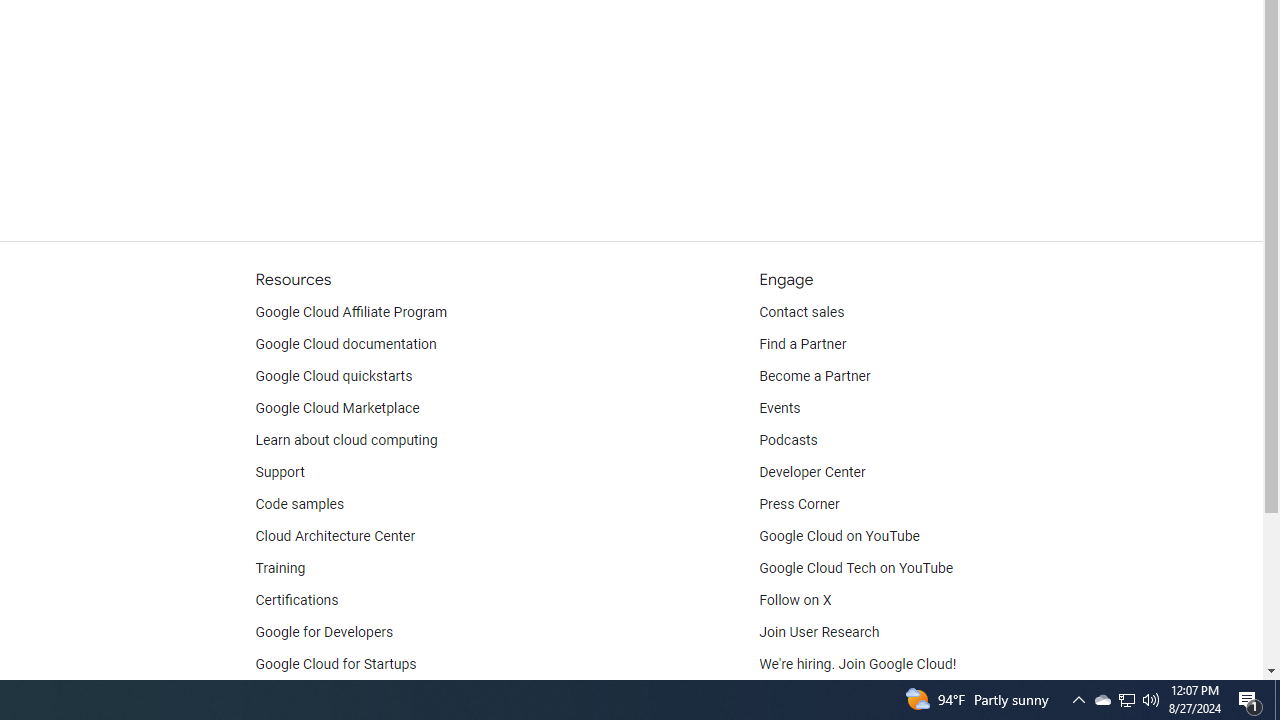 The height and width of the screenshot is (720, 1280). Describe the element at coordinates (300, 504) in the screenshot. I see `Code samples` at that location.